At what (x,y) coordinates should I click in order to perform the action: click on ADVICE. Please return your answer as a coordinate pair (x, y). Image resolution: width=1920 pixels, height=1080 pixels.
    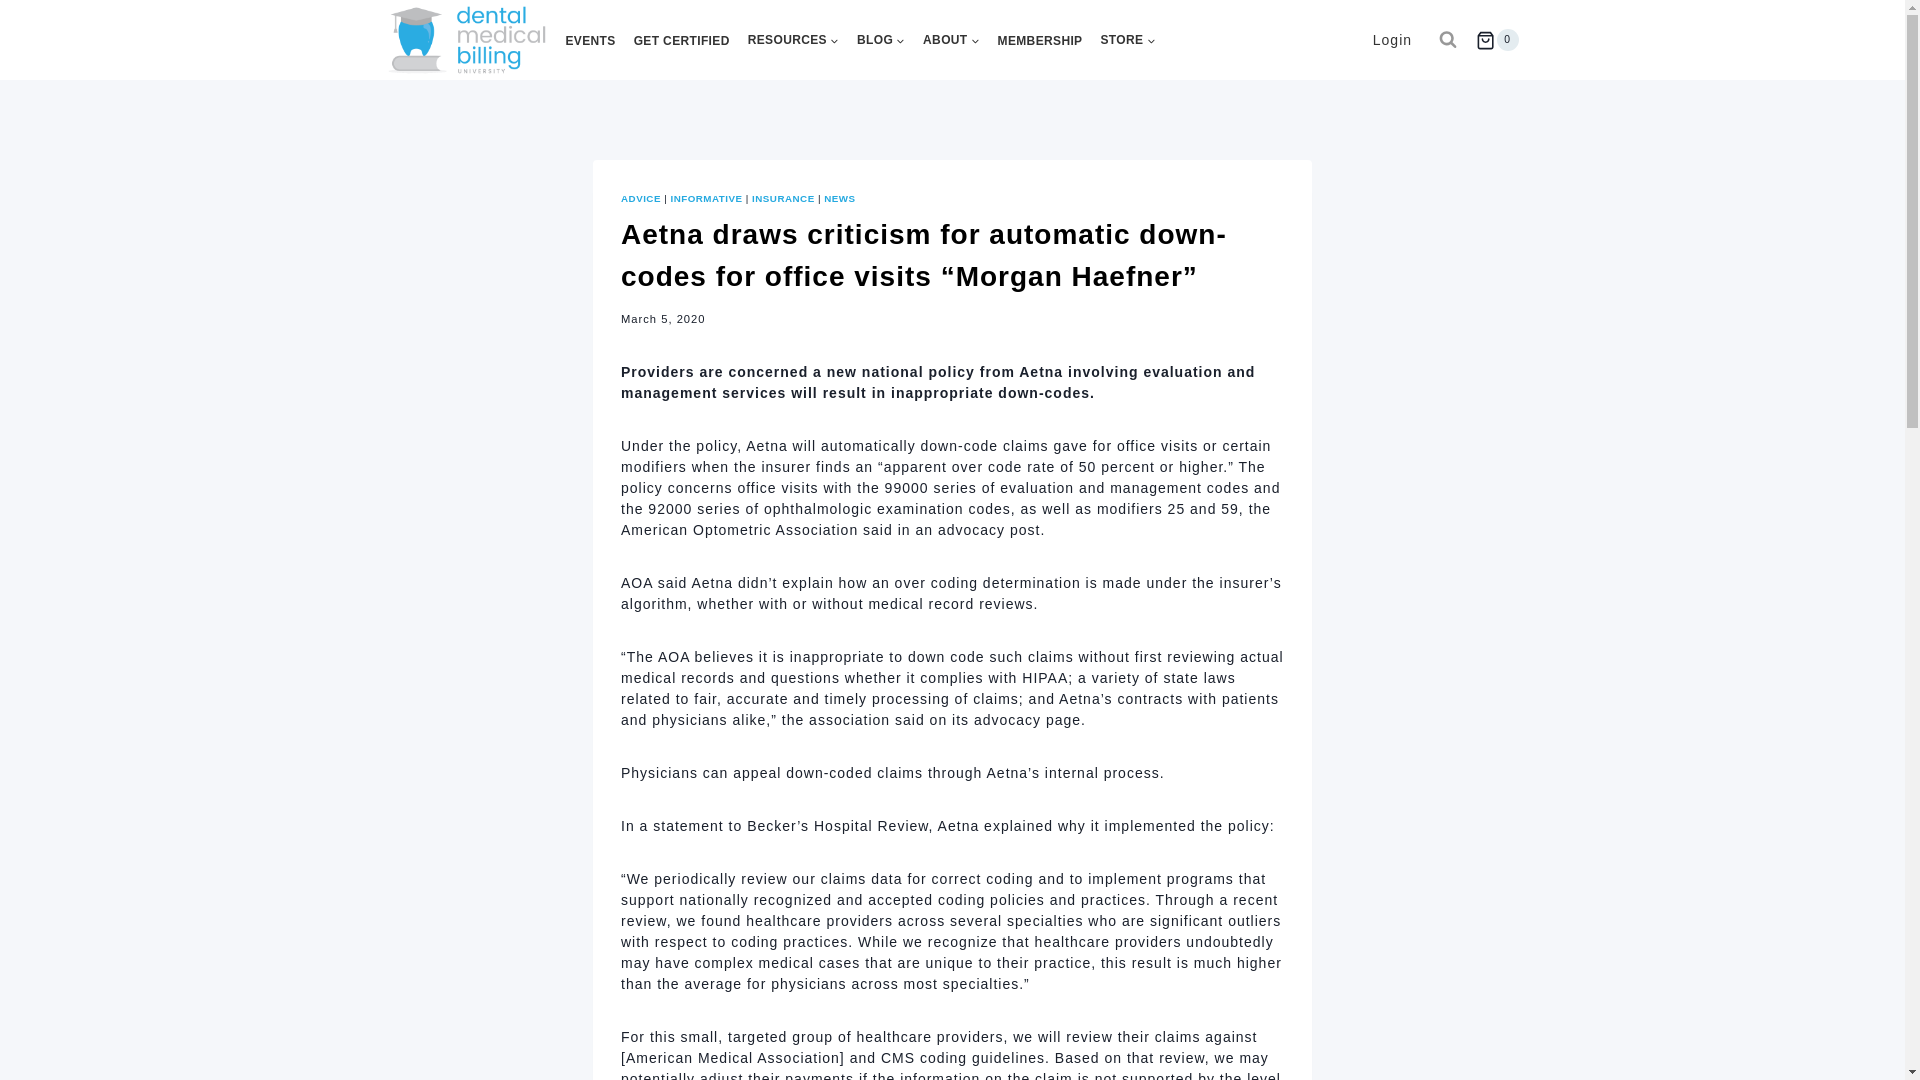
    Looking at the image, I should click on (640, 198).